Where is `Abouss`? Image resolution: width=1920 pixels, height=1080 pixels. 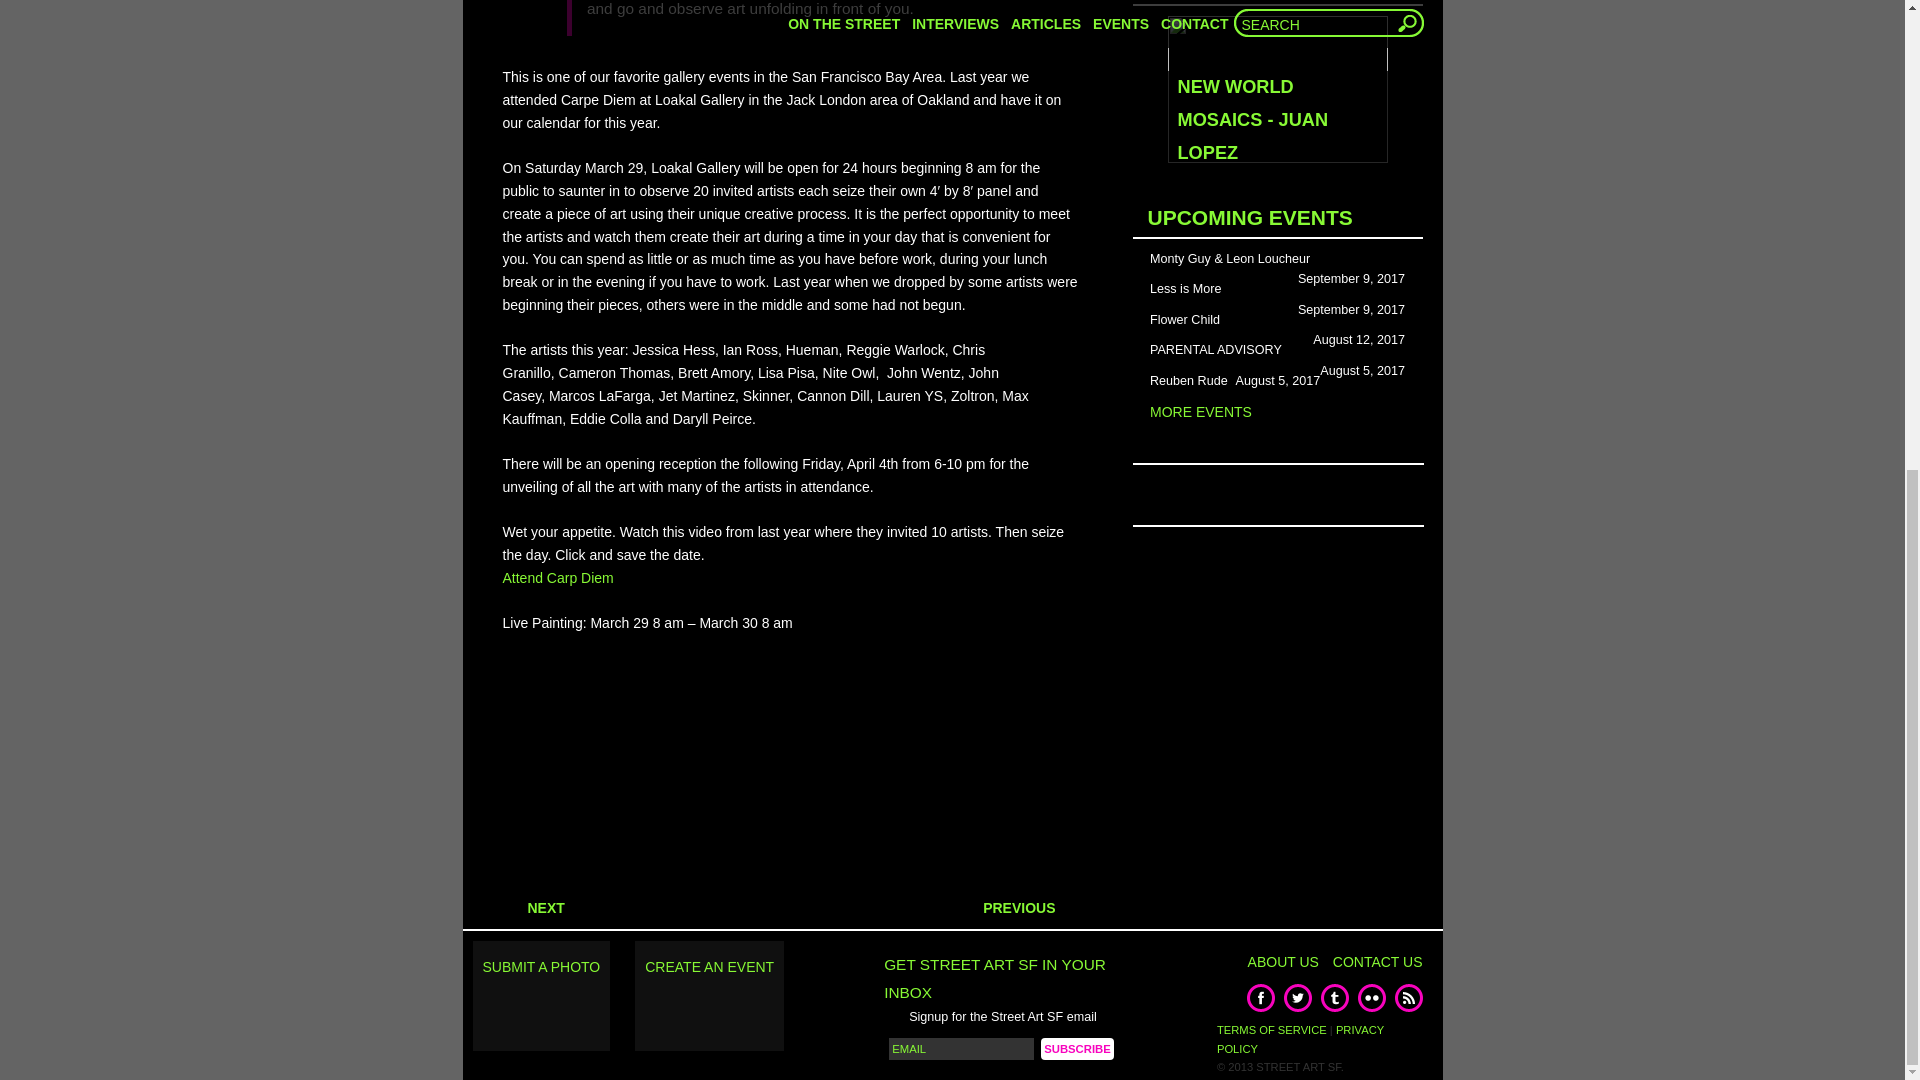 Abouss is located at coordinates (1165, 58).